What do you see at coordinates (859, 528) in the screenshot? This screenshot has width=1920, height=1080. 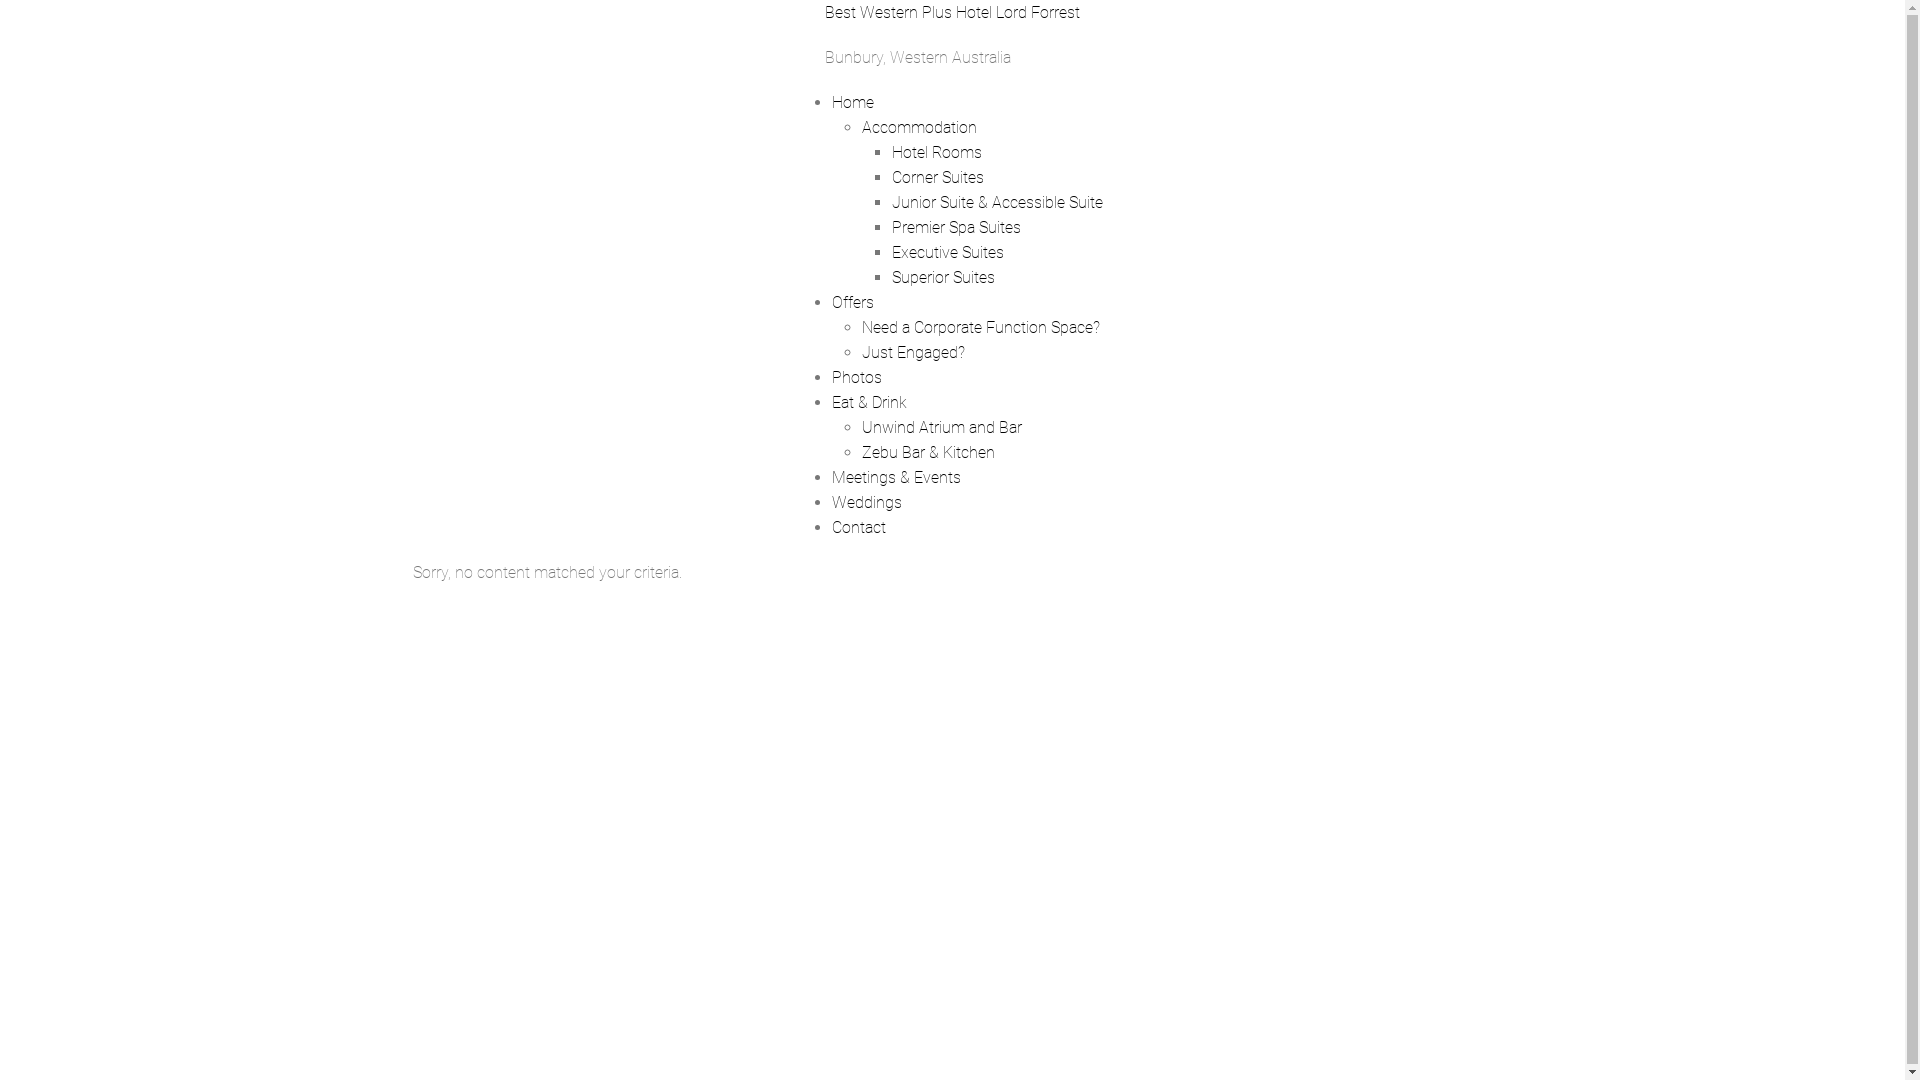 I see `Contact` at bounding box center [859, 528].